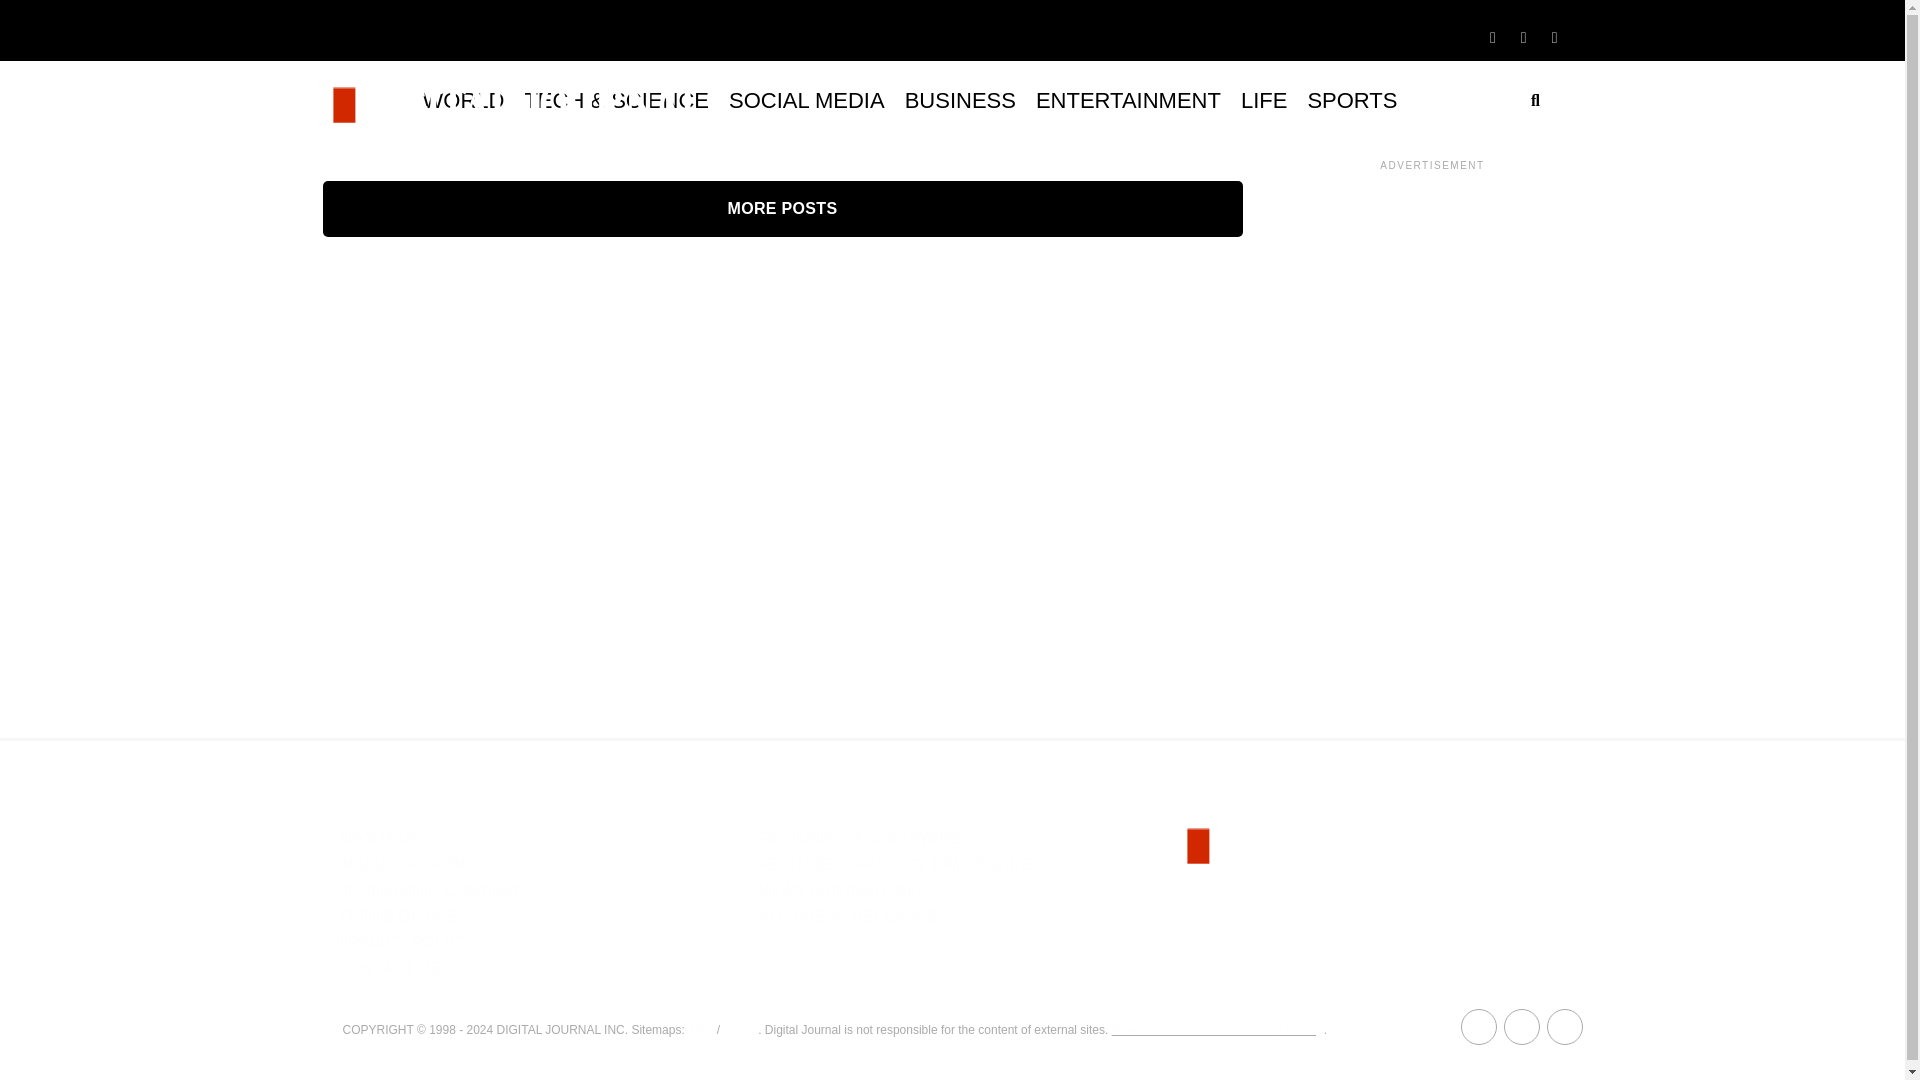 The width and height of the screenshot is (1920, 1080). I want to click on INSIGHT FORUM, so click(402, 864).